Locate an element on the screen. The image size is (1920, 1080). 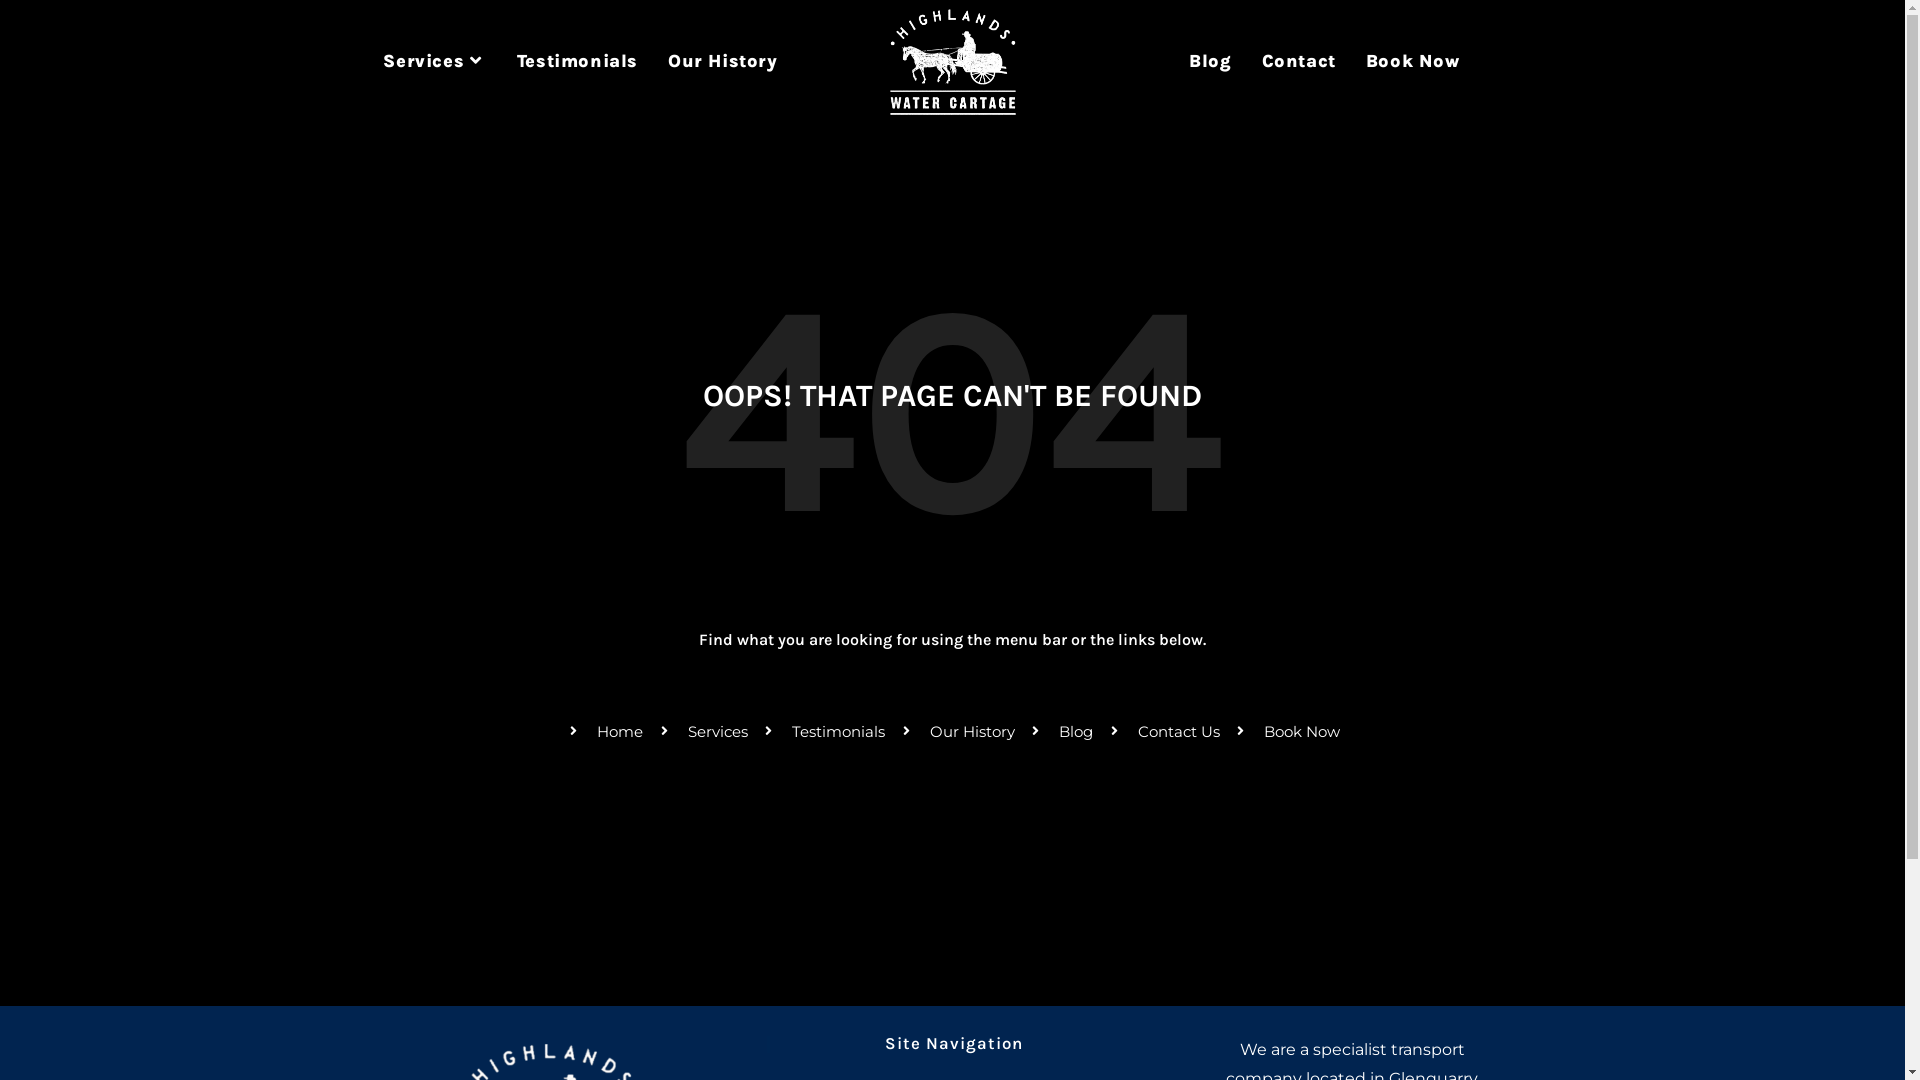
Our History is located at coordinates (723, 61).